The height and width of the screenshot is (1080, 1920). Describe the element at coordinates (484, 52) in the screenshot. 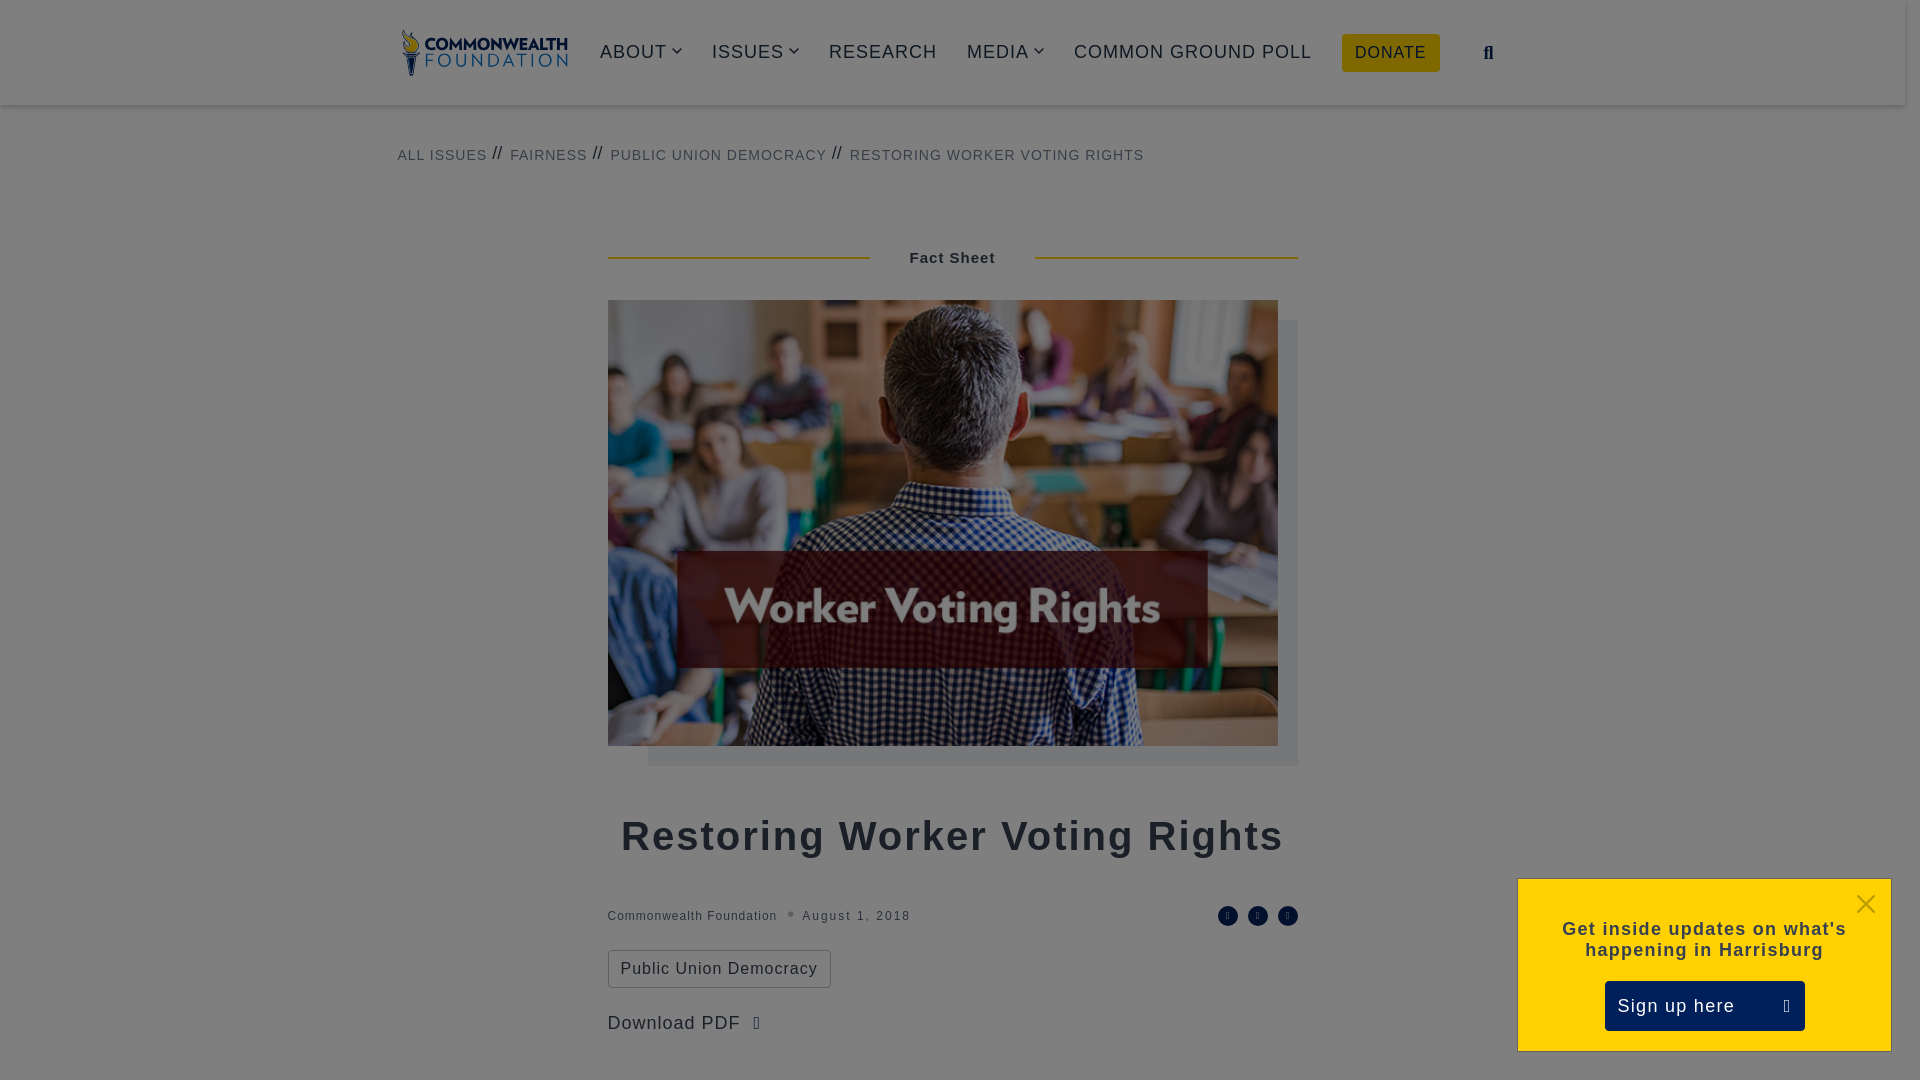

I see `Commonwealth Foundation` at that location.